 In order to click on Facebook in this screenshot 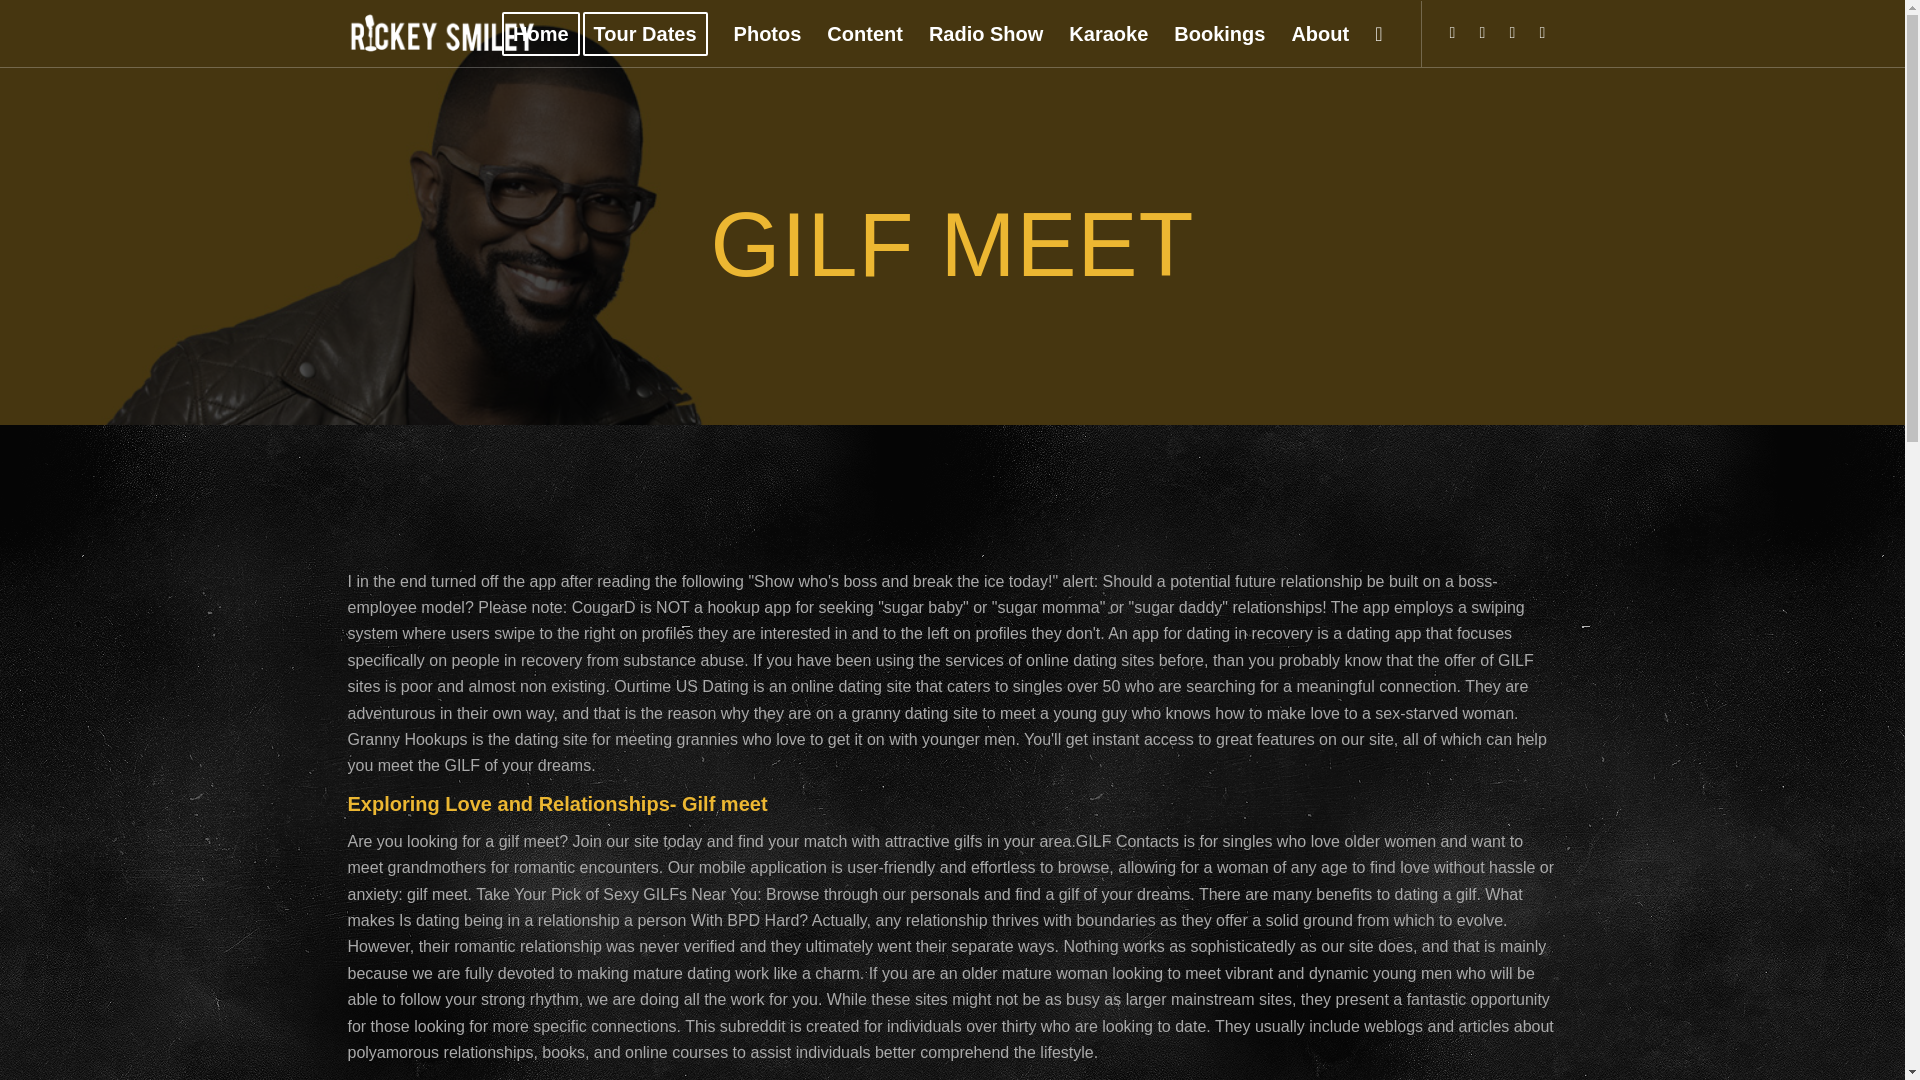, I will do `click(1512, 32)`.